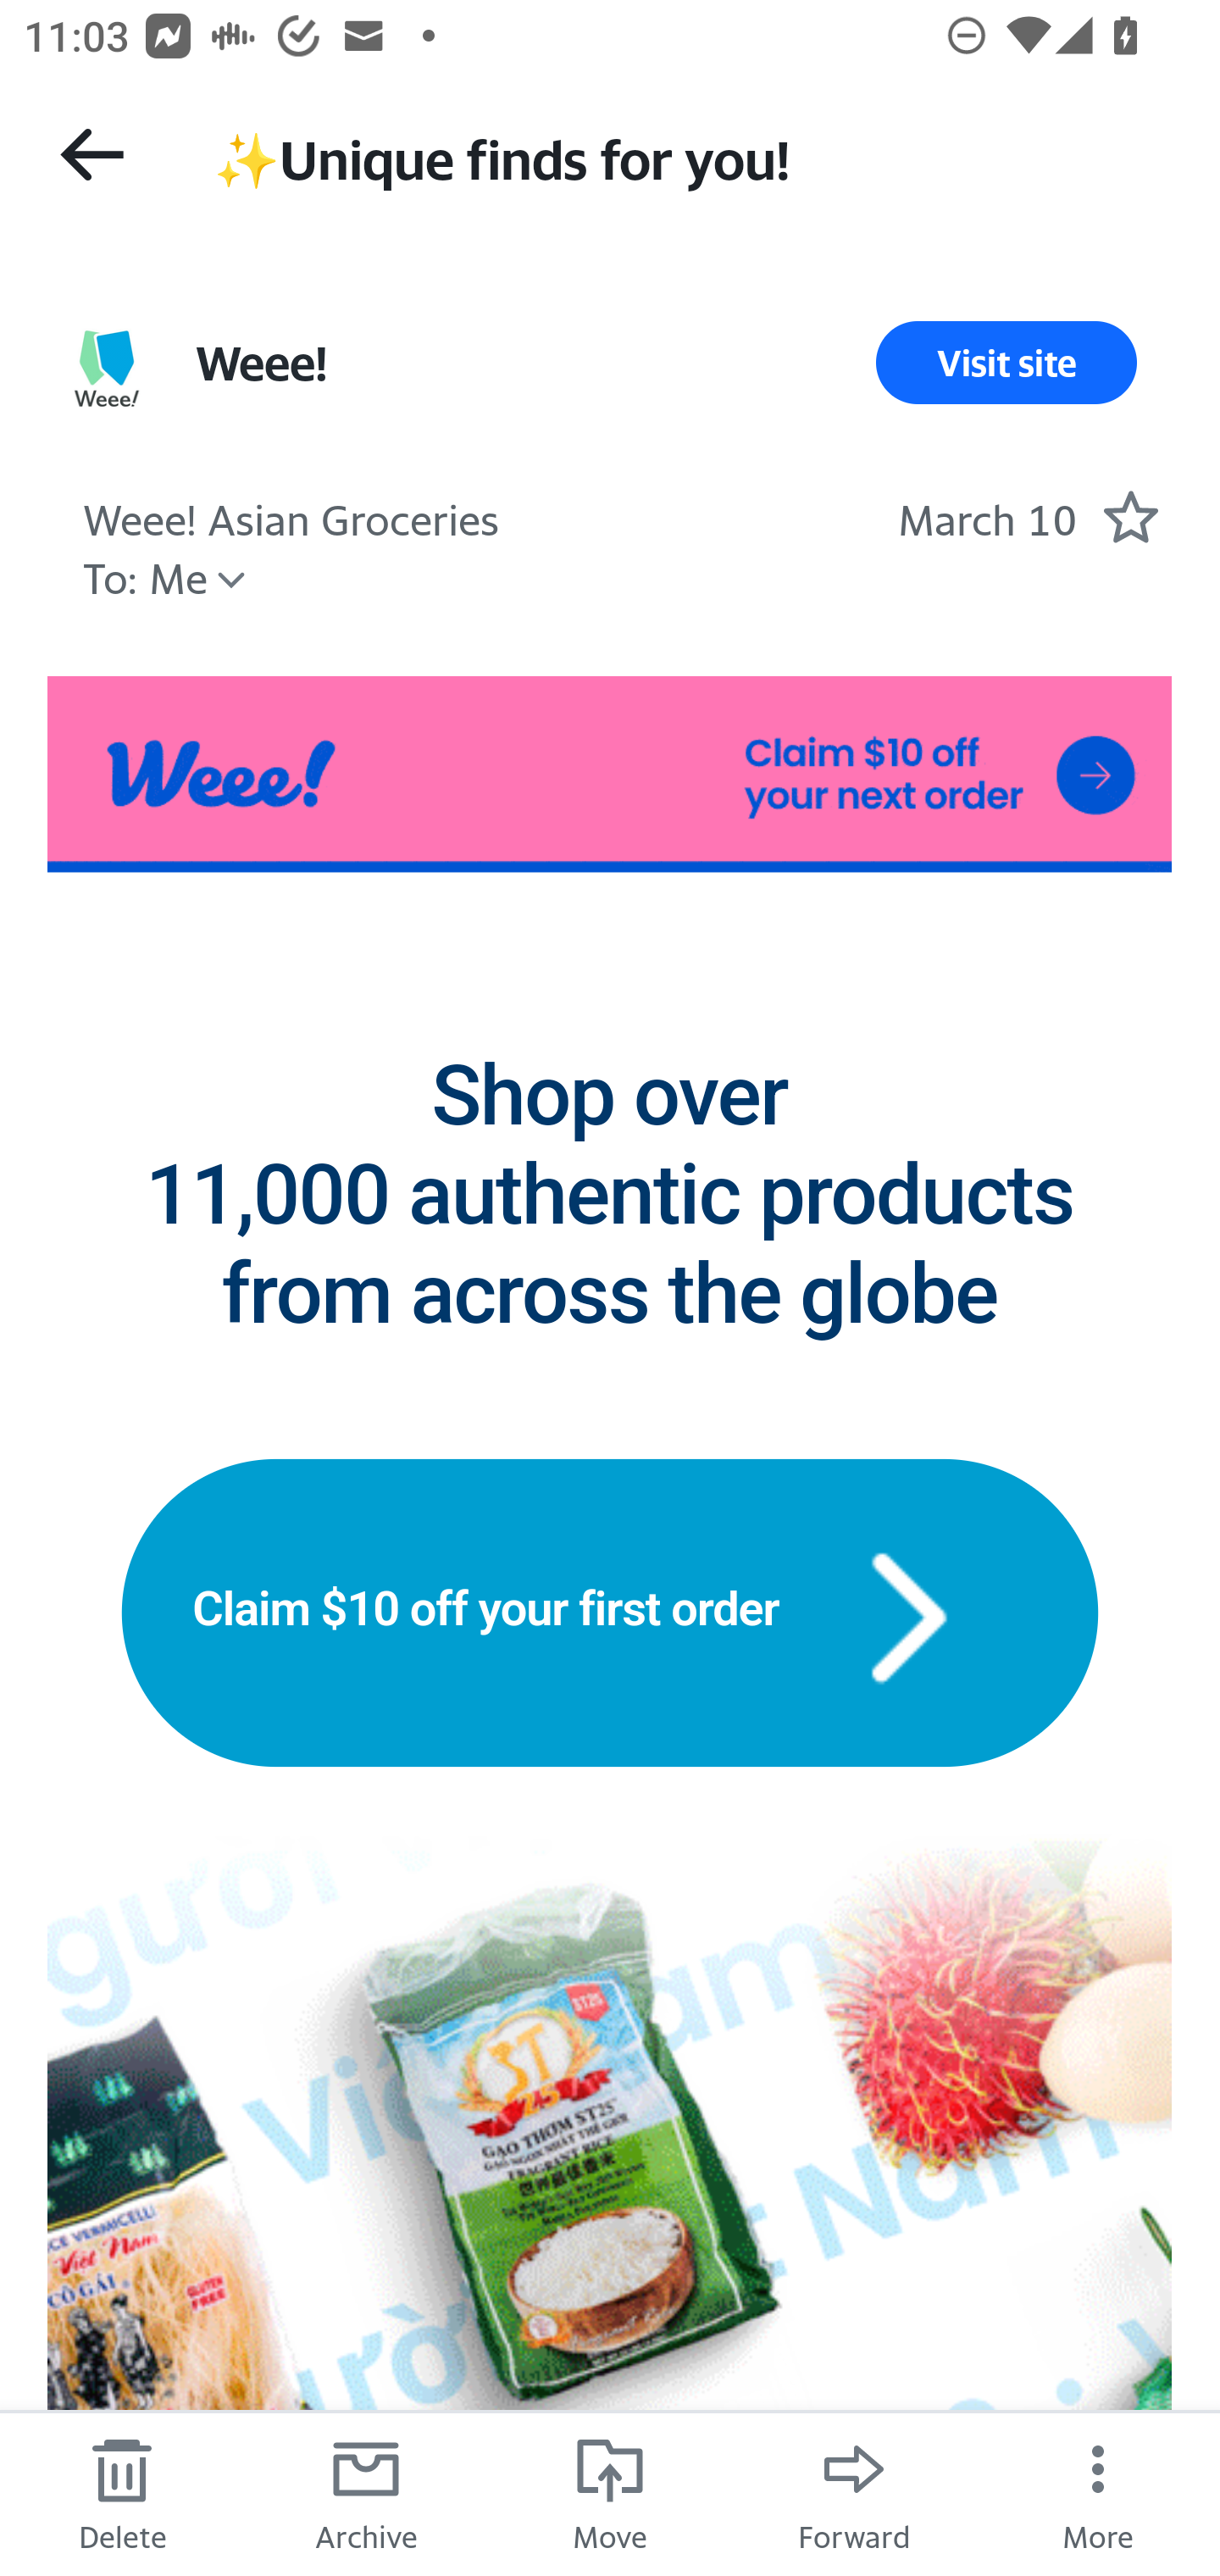 This screenshot has width=1220, height=2576. I want to click on Weee! Sender Weee!, so click(261, 363).